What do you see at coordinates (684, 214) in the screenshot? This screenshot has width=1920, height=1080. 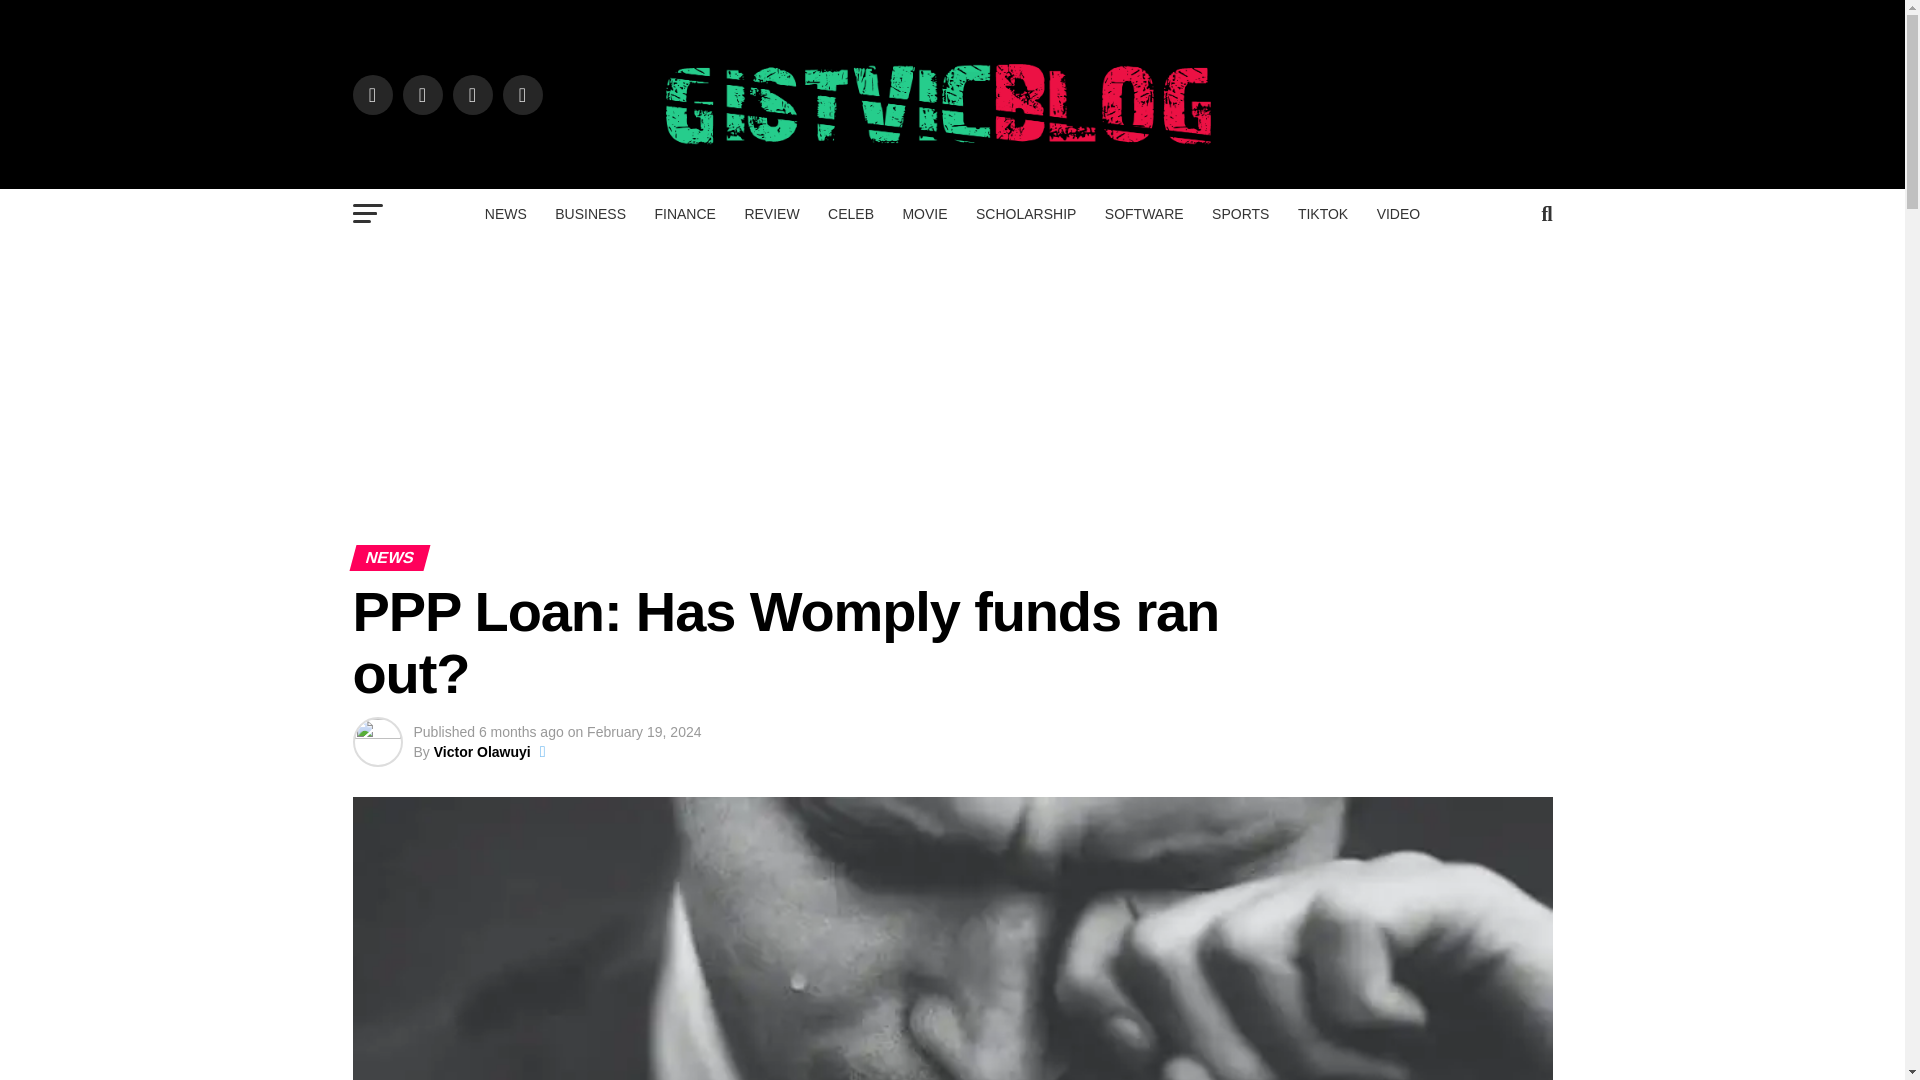 I see `FINANCE` at bounding box center [684, 214].